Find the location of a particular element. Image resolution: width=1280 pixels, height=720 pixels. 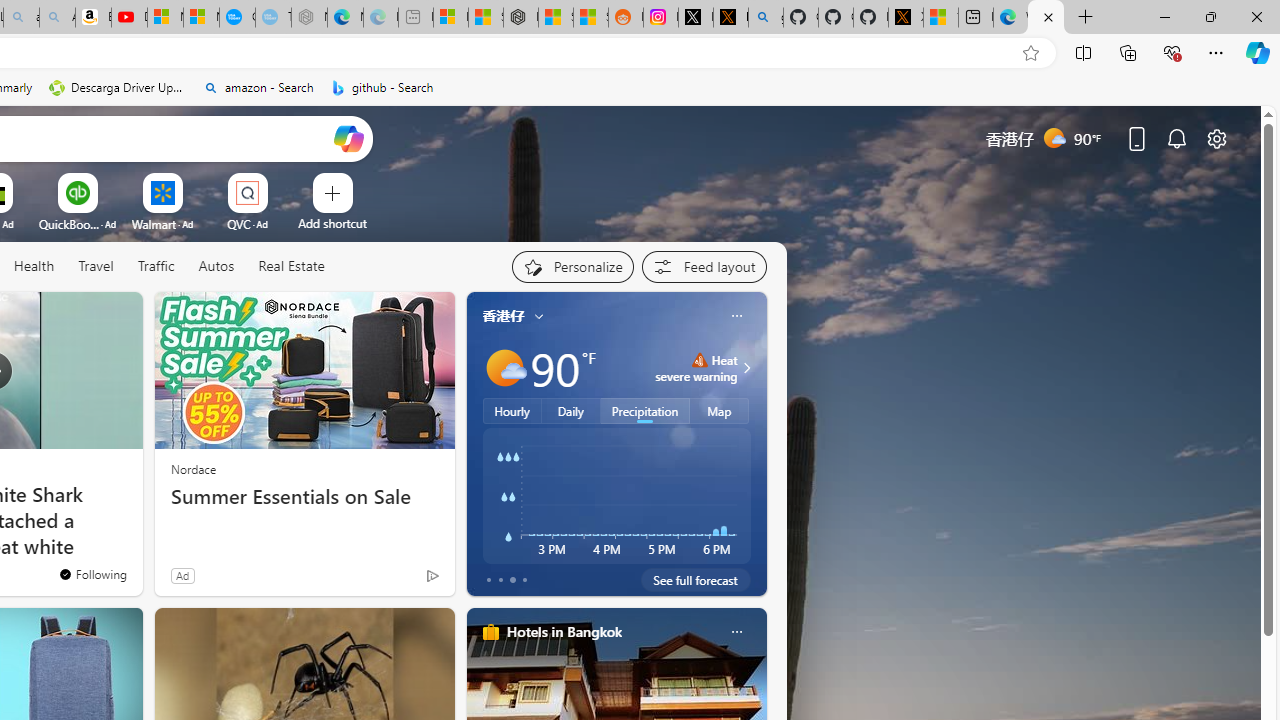

Opinion: Op-Ed and Commentary - USA TODAY is located at coordinates (237, 18).